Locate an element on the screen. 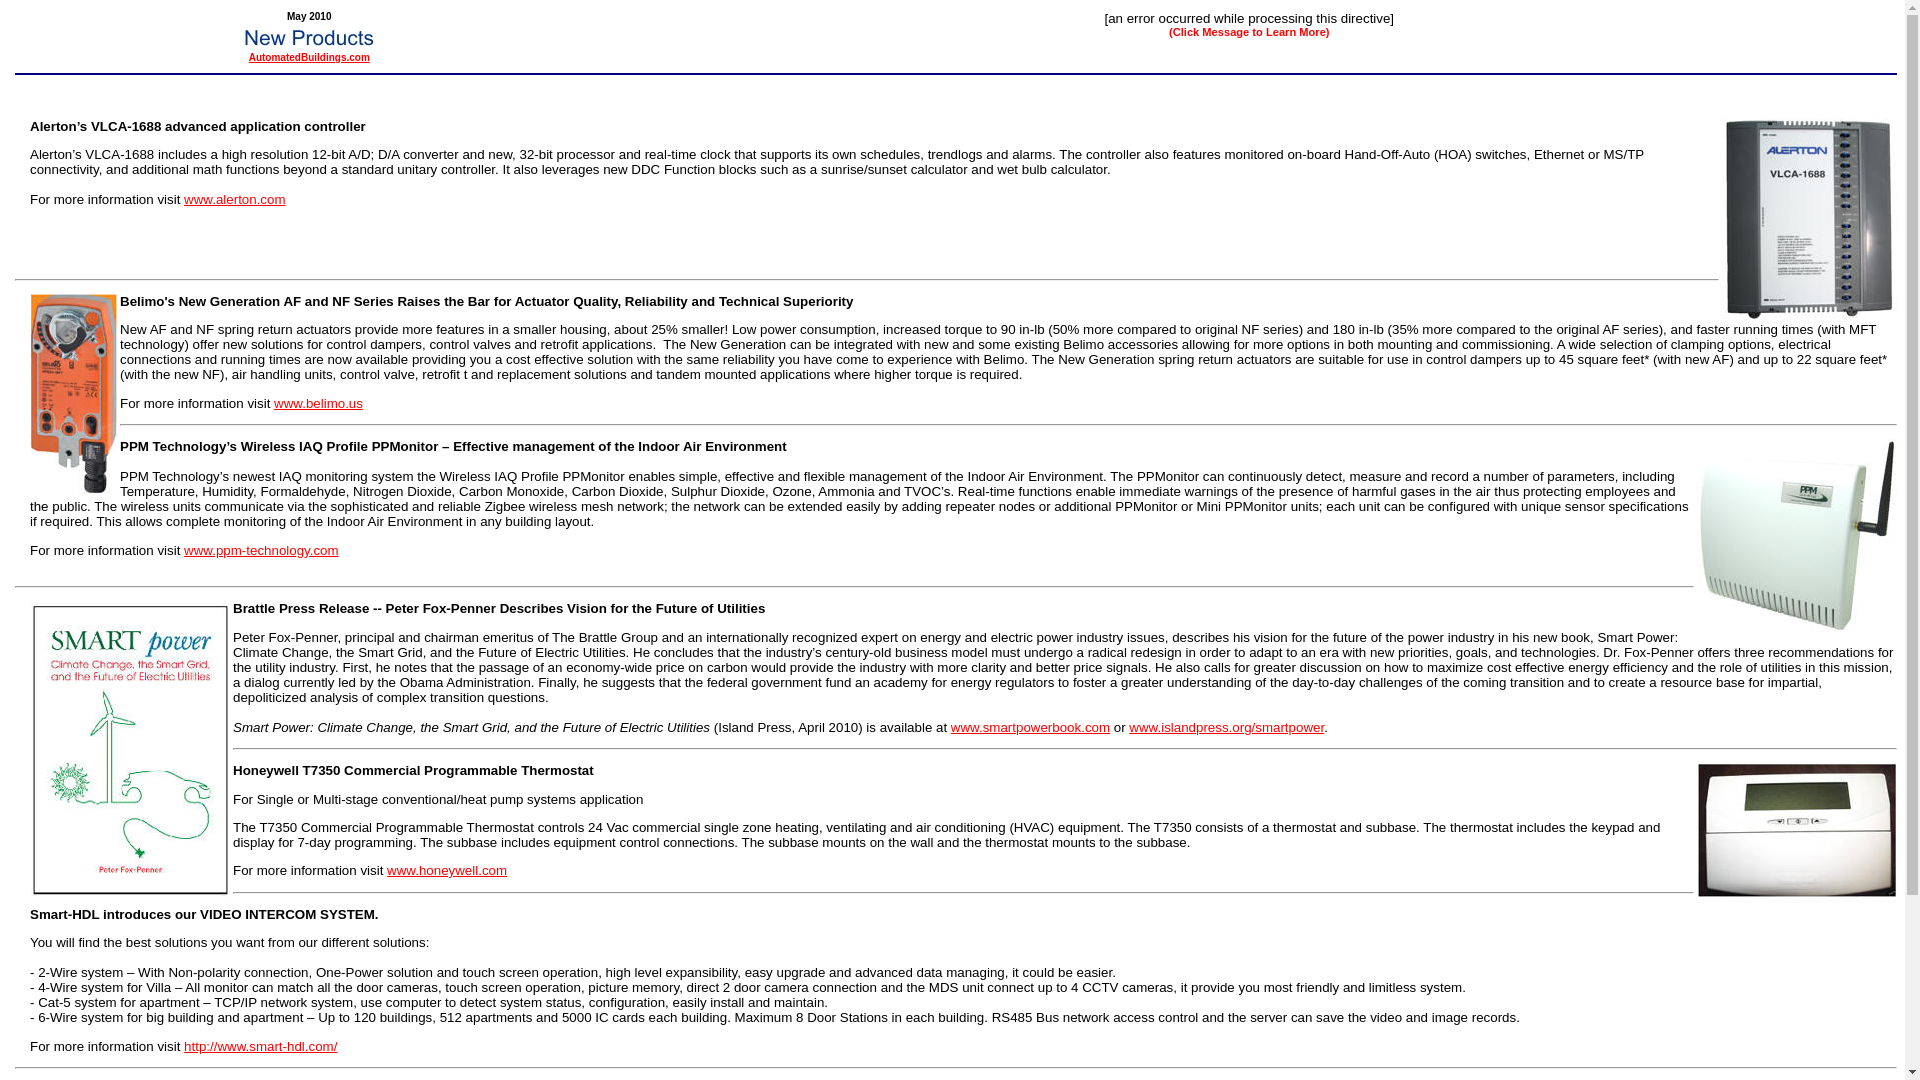 The width and height of the screenshot is (1920, 1080). www.ppm-technology.com is located at coordinates (262, 550).